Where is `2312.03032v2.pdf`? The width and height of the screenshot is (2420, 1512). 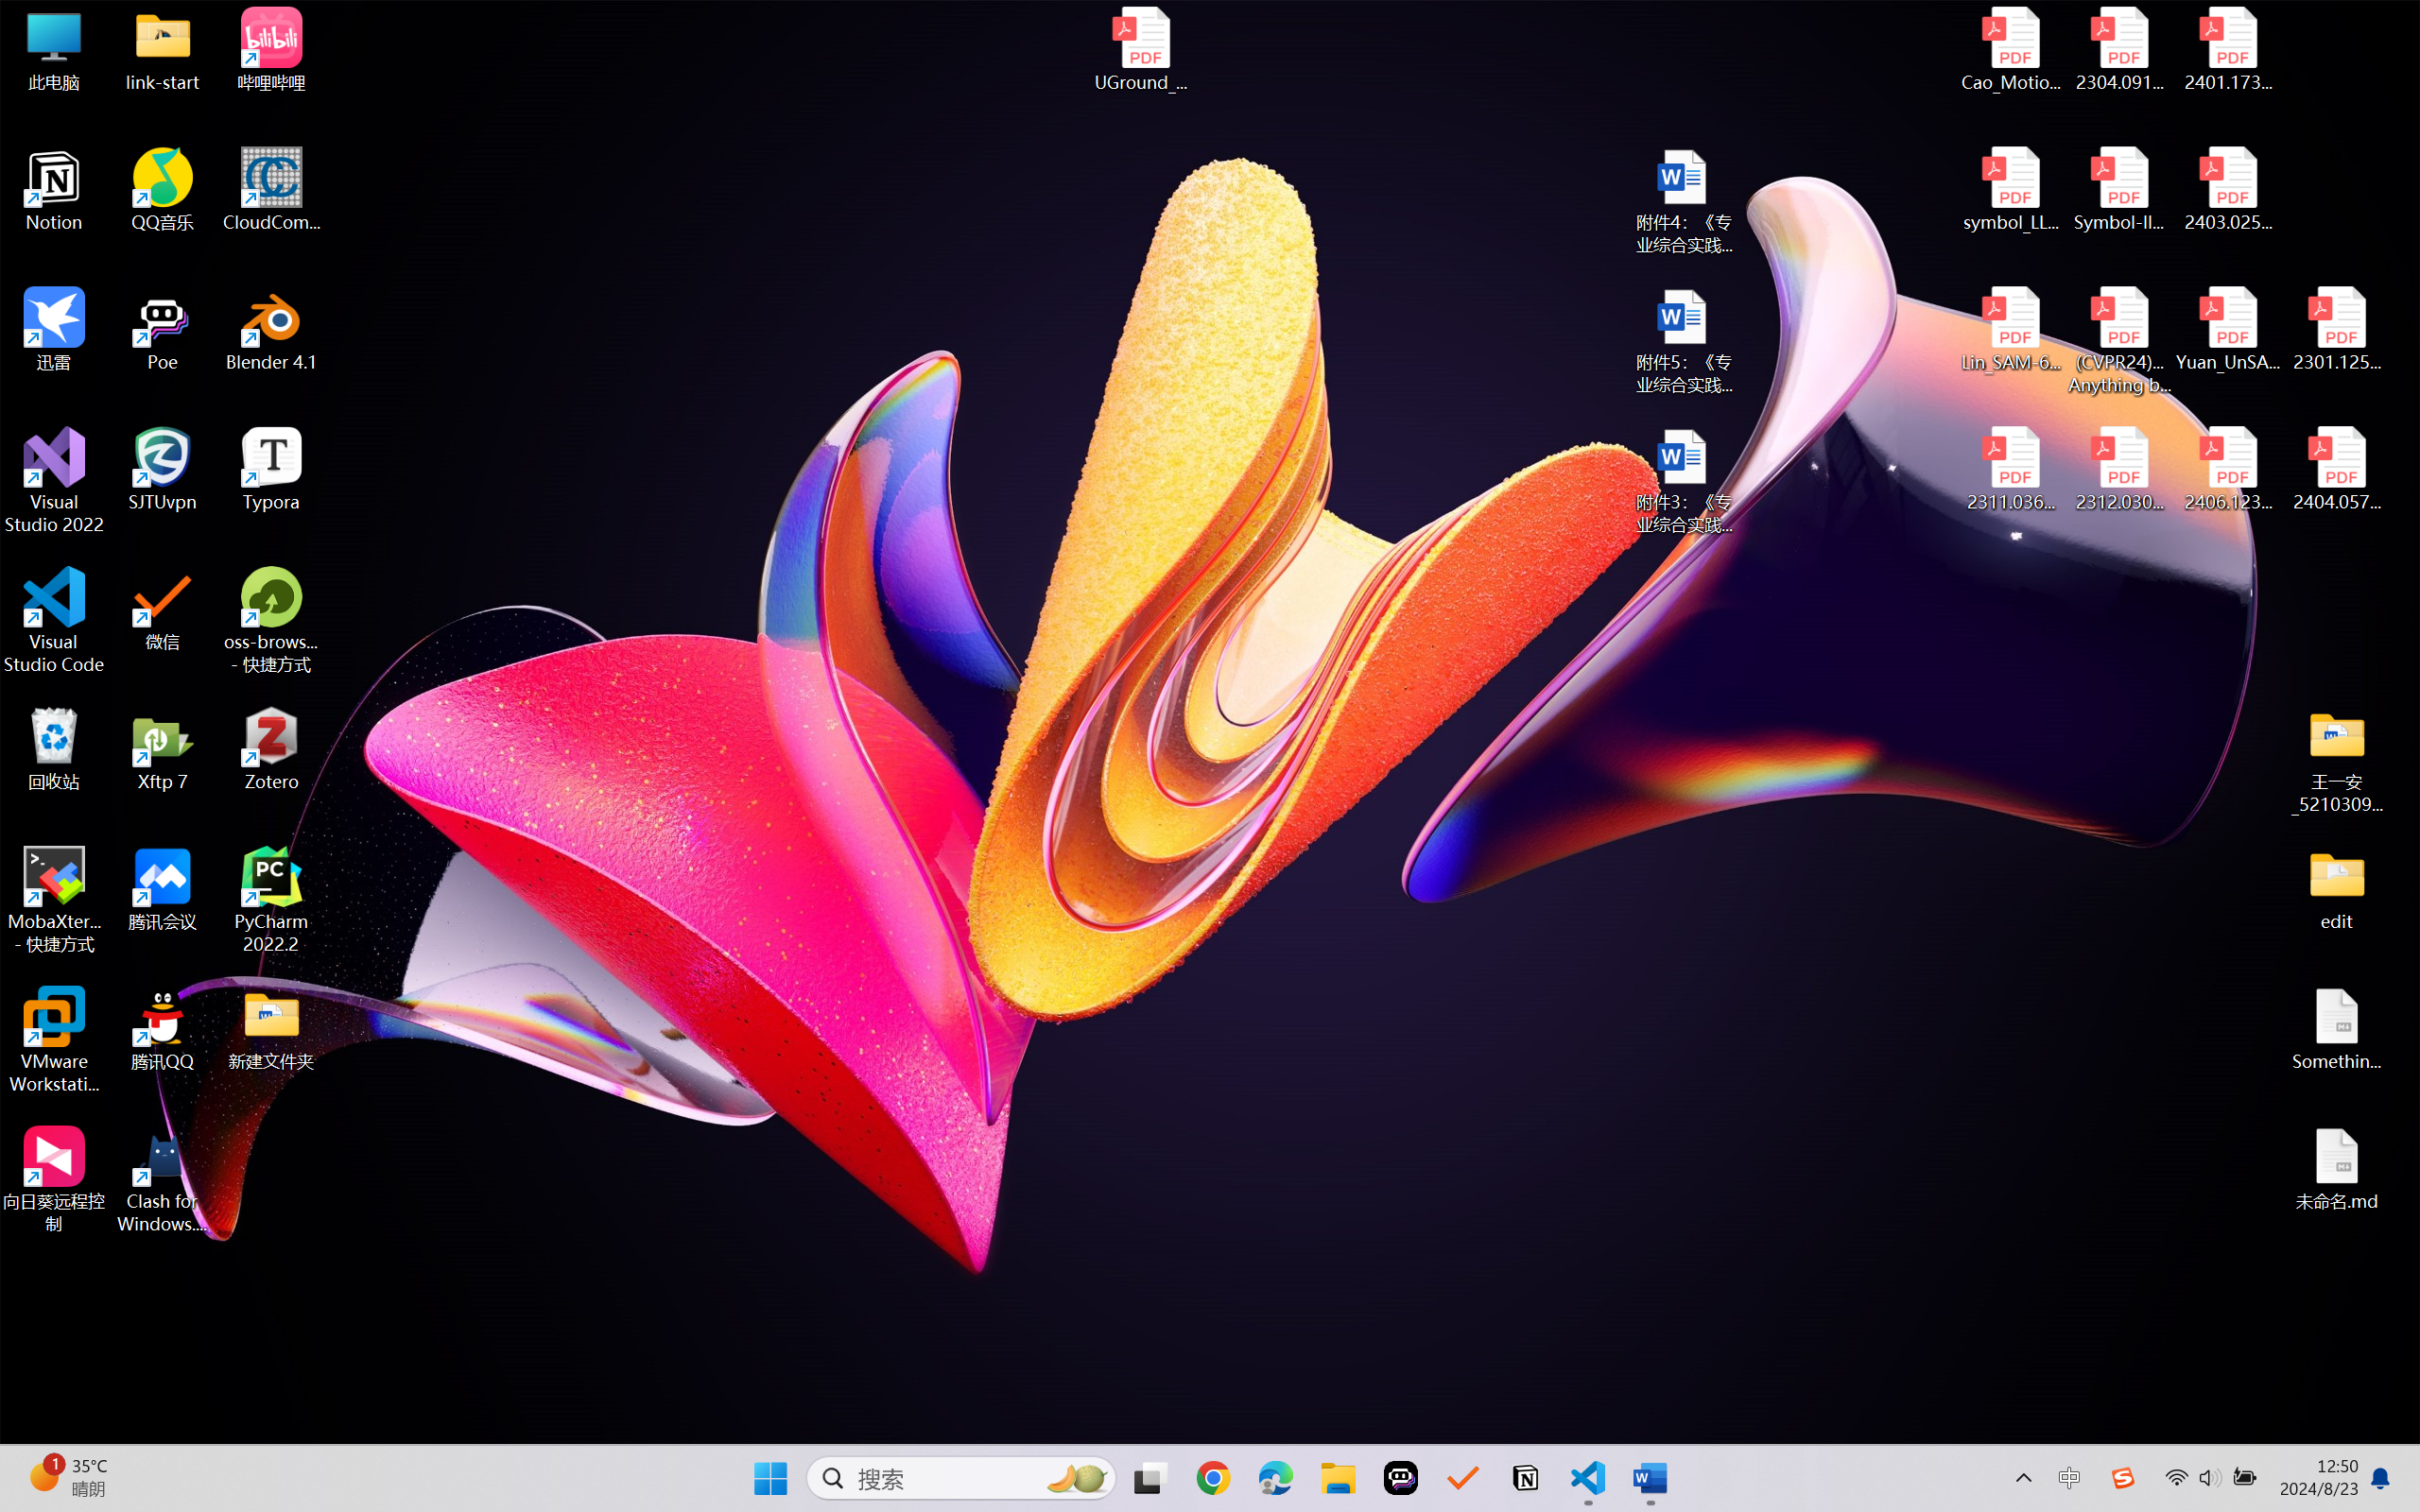 2312.03032v2.pdf is located at coordinates (2119, 470).